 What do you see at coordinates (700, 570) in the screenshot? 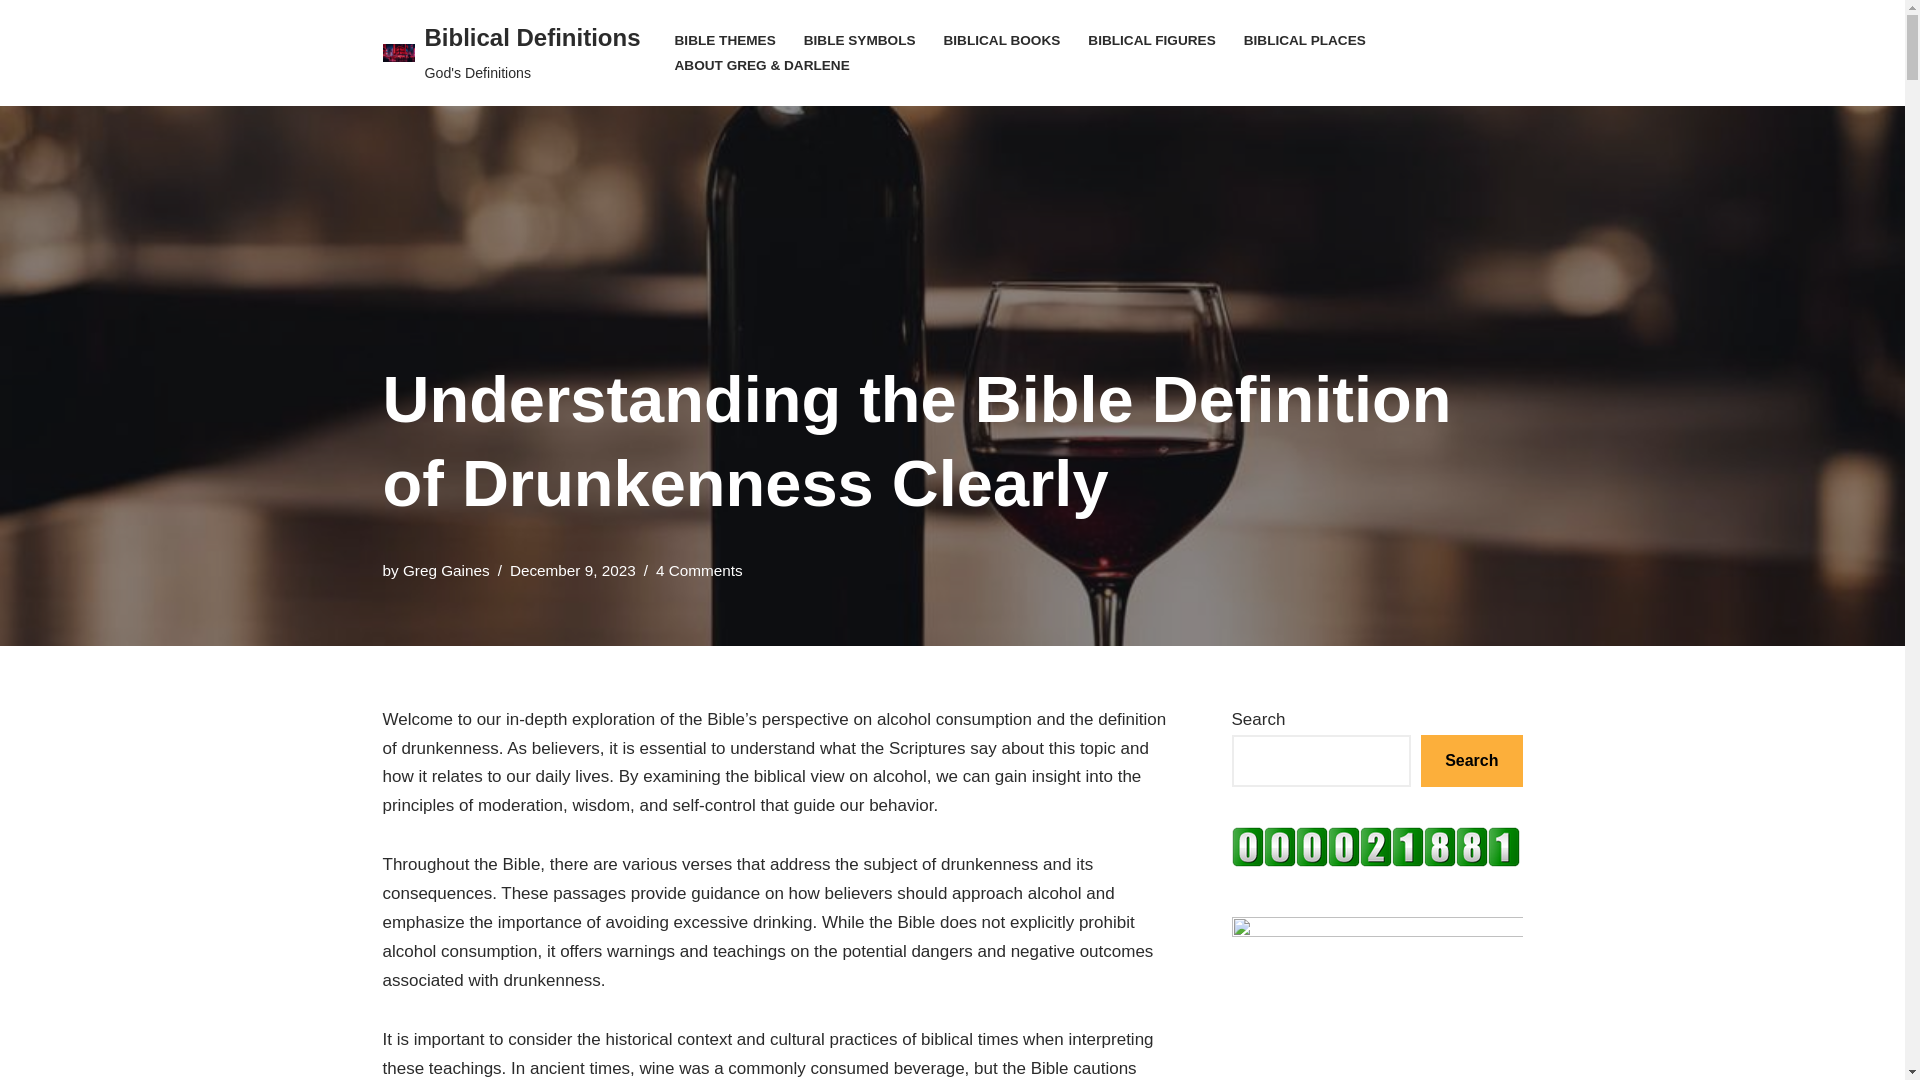
I see `4 Comments` at bounding box center [700, 570].